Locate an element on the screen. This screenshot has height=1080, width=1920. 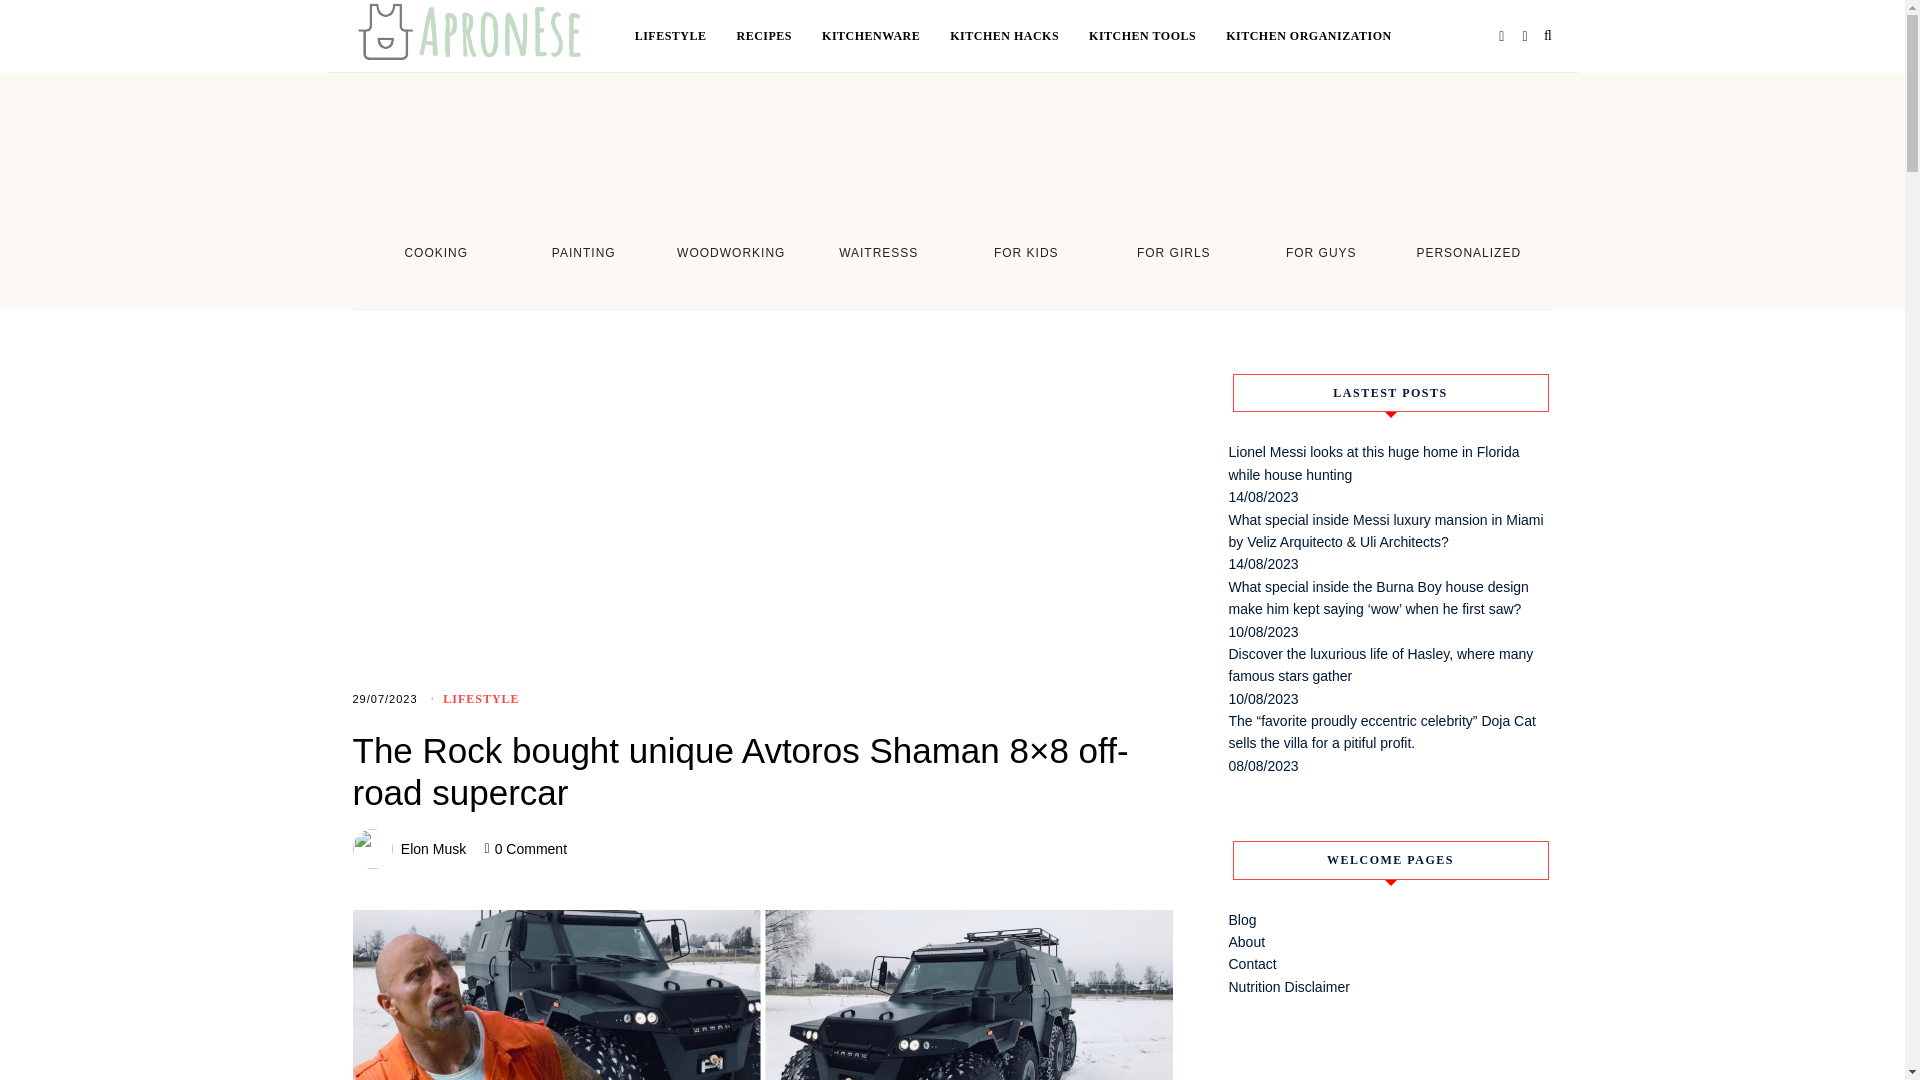
KITCHENWARE is located at coordinates (886, 36).